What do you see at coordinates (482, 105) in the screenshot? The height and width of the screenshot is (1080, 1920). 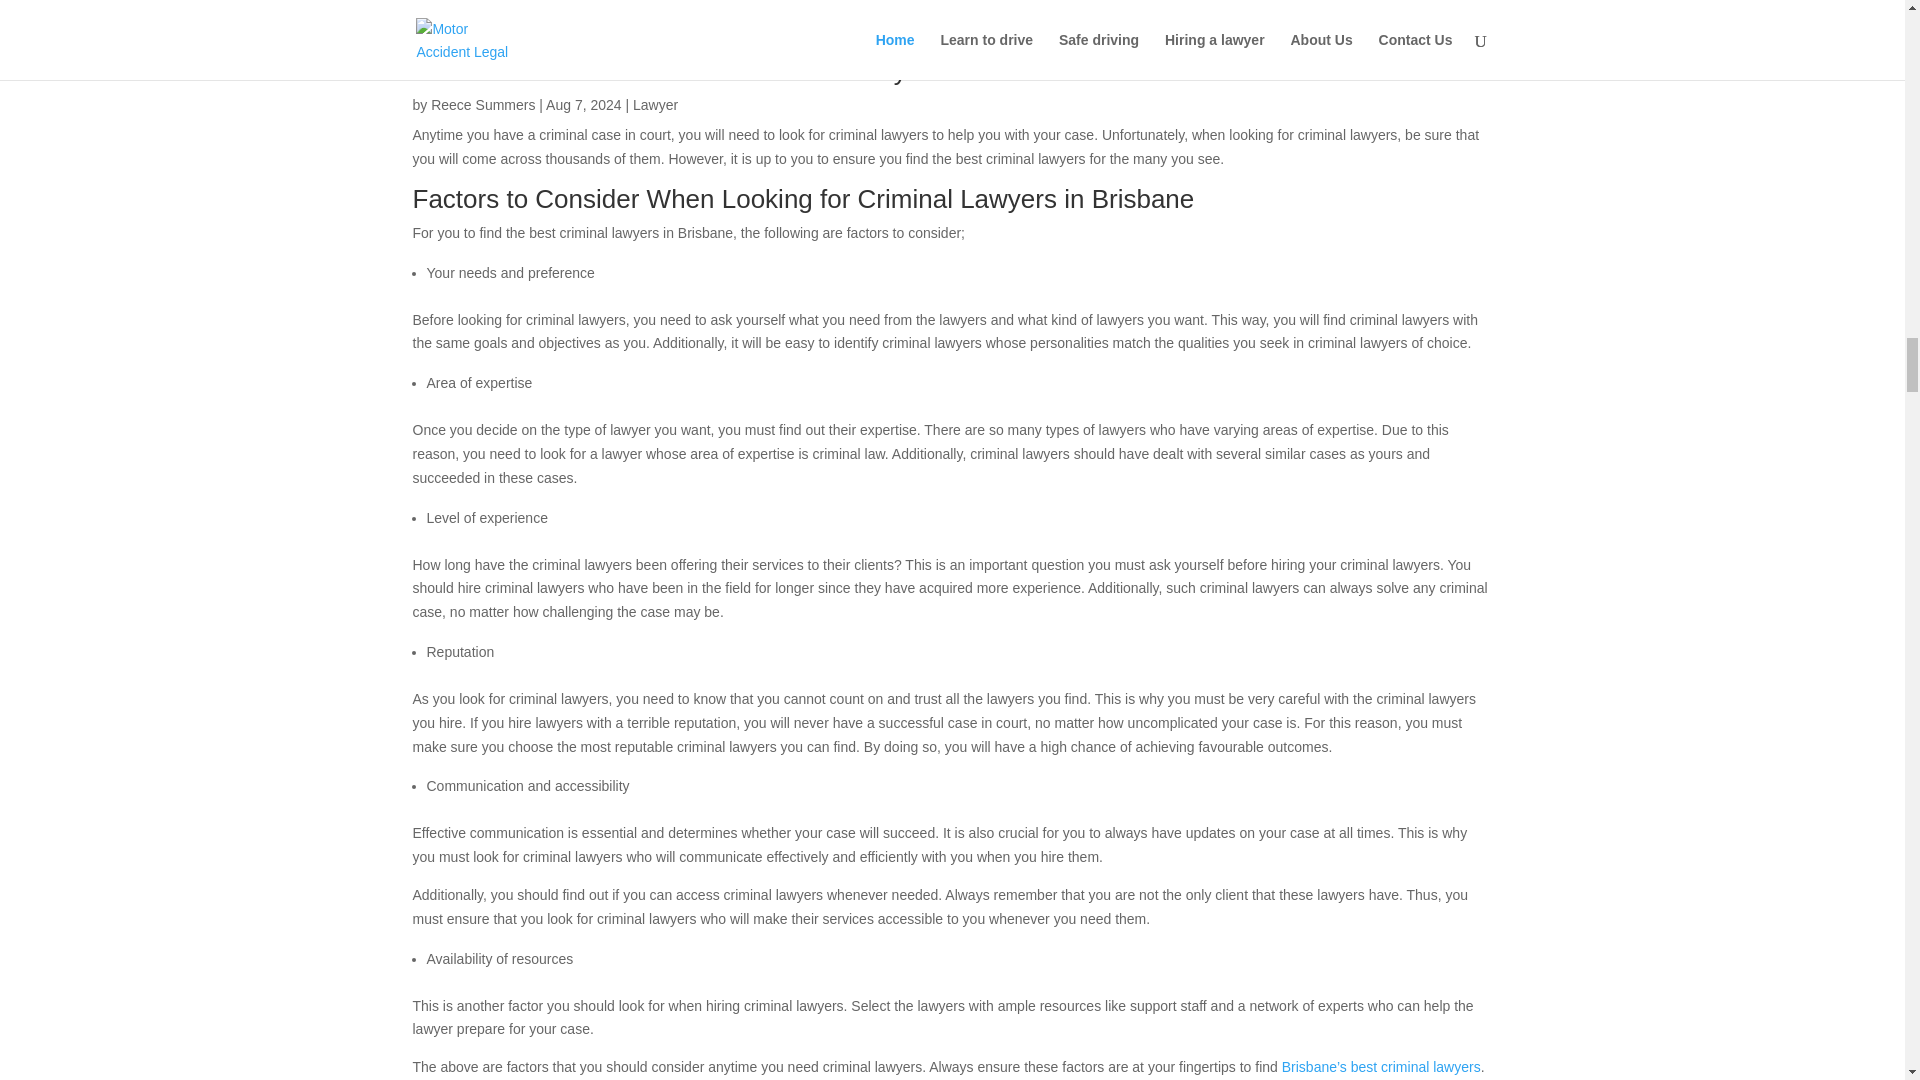 I see `Reece Summers` at bounding box center [482, 105].